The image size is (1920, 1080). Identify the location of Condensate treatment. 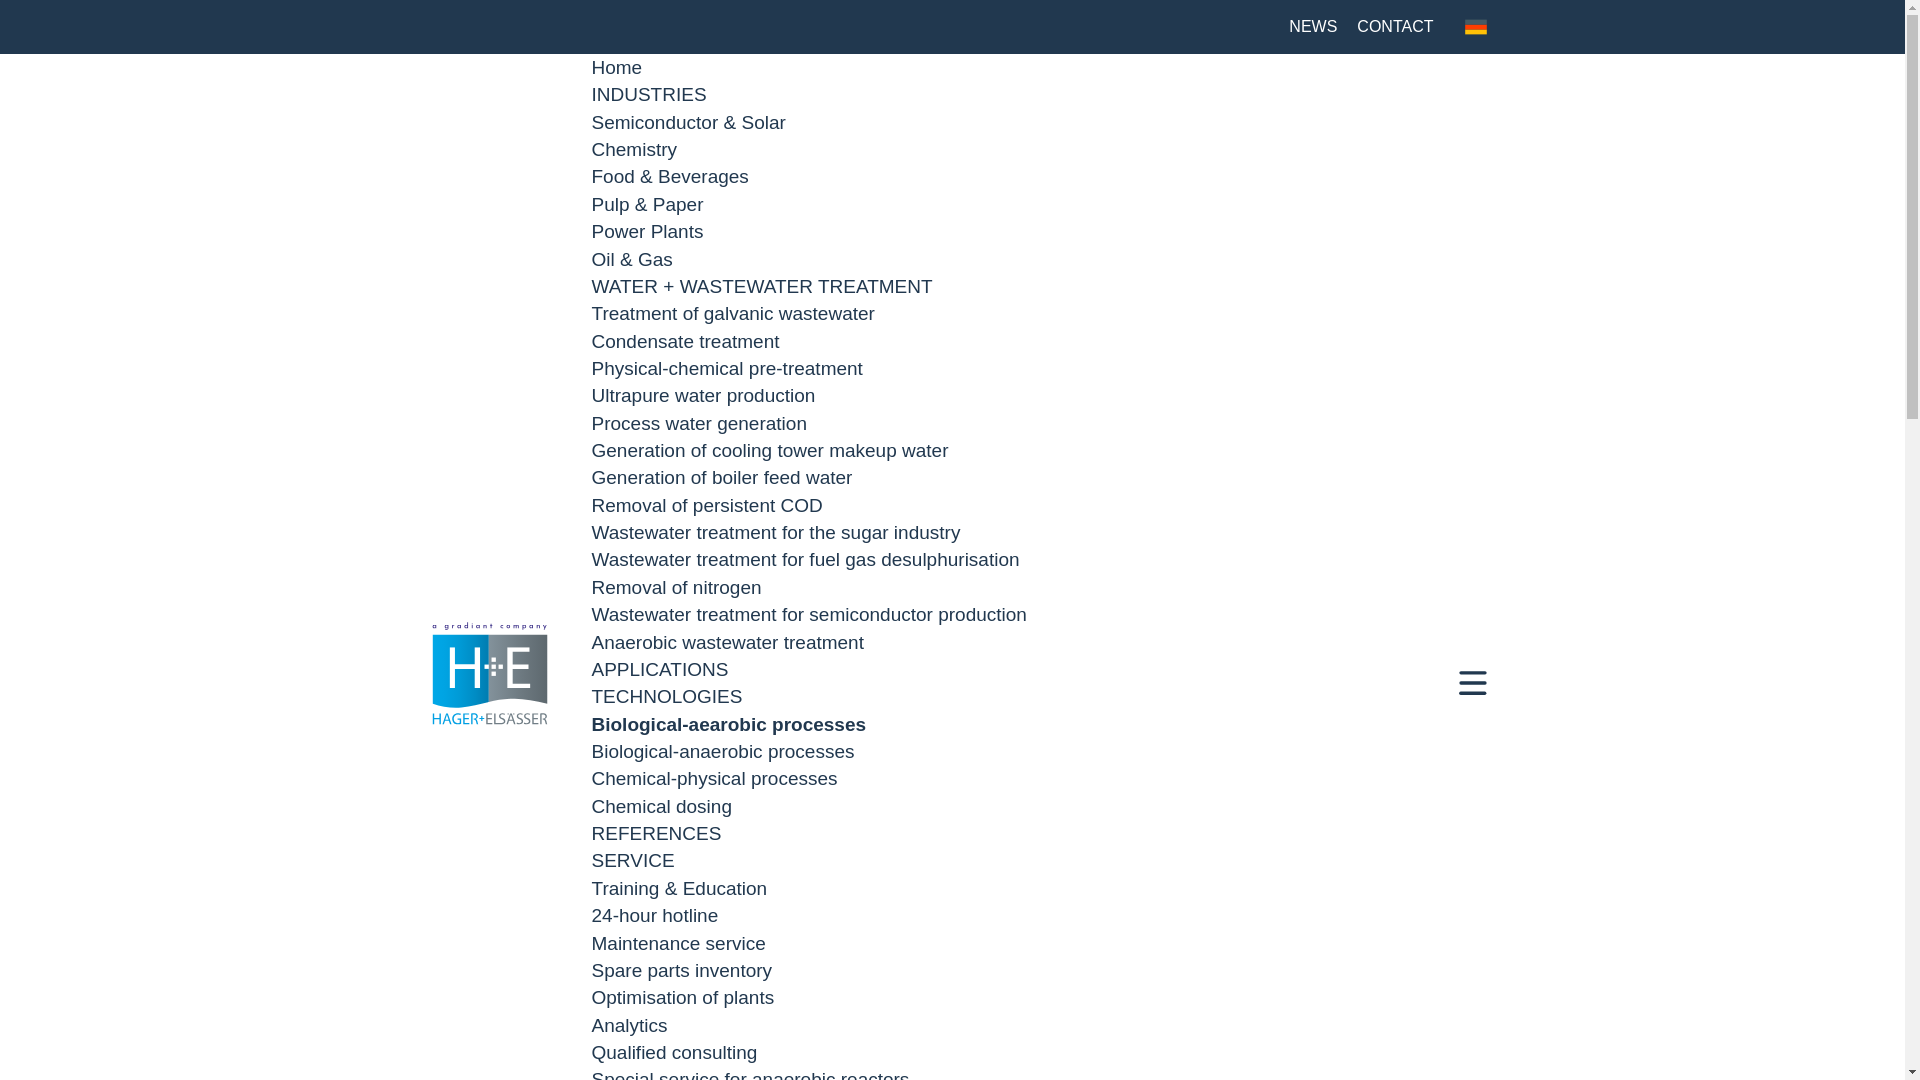
(685, 341).